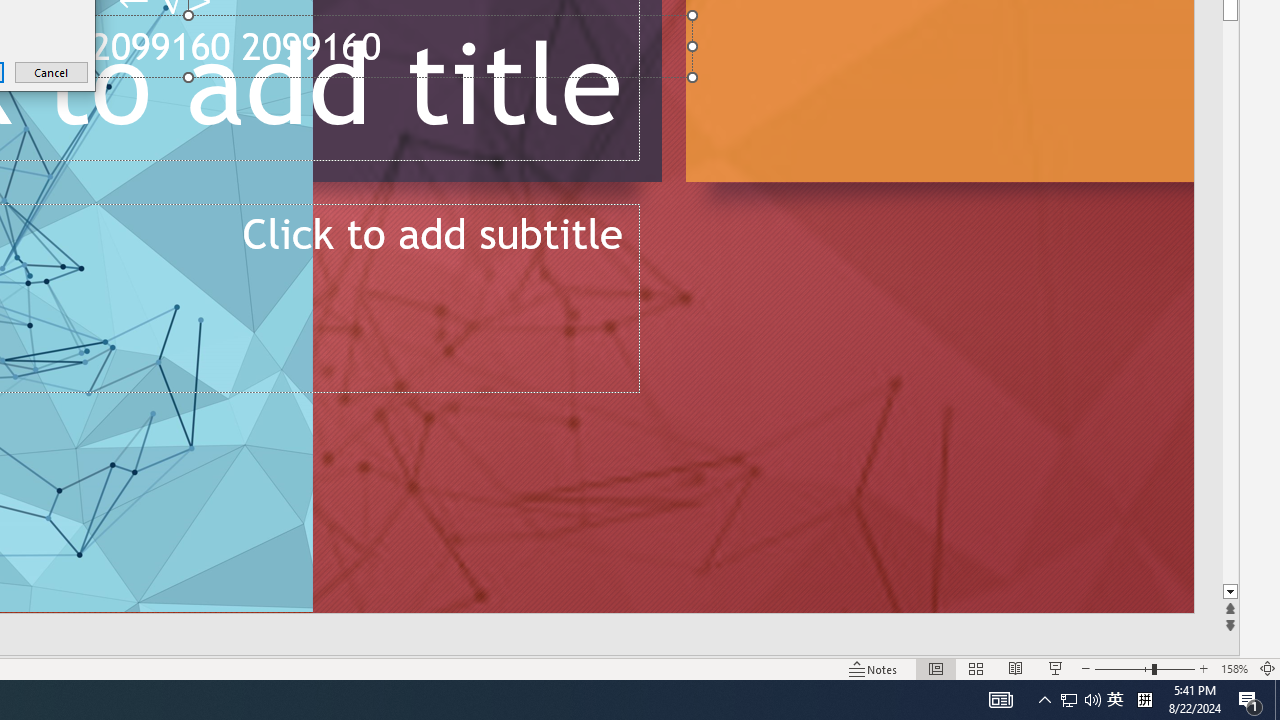  Describe the element at coordinates (1234, 668) in the screenshot. I see `Action Center, 1 new notification` at that location.